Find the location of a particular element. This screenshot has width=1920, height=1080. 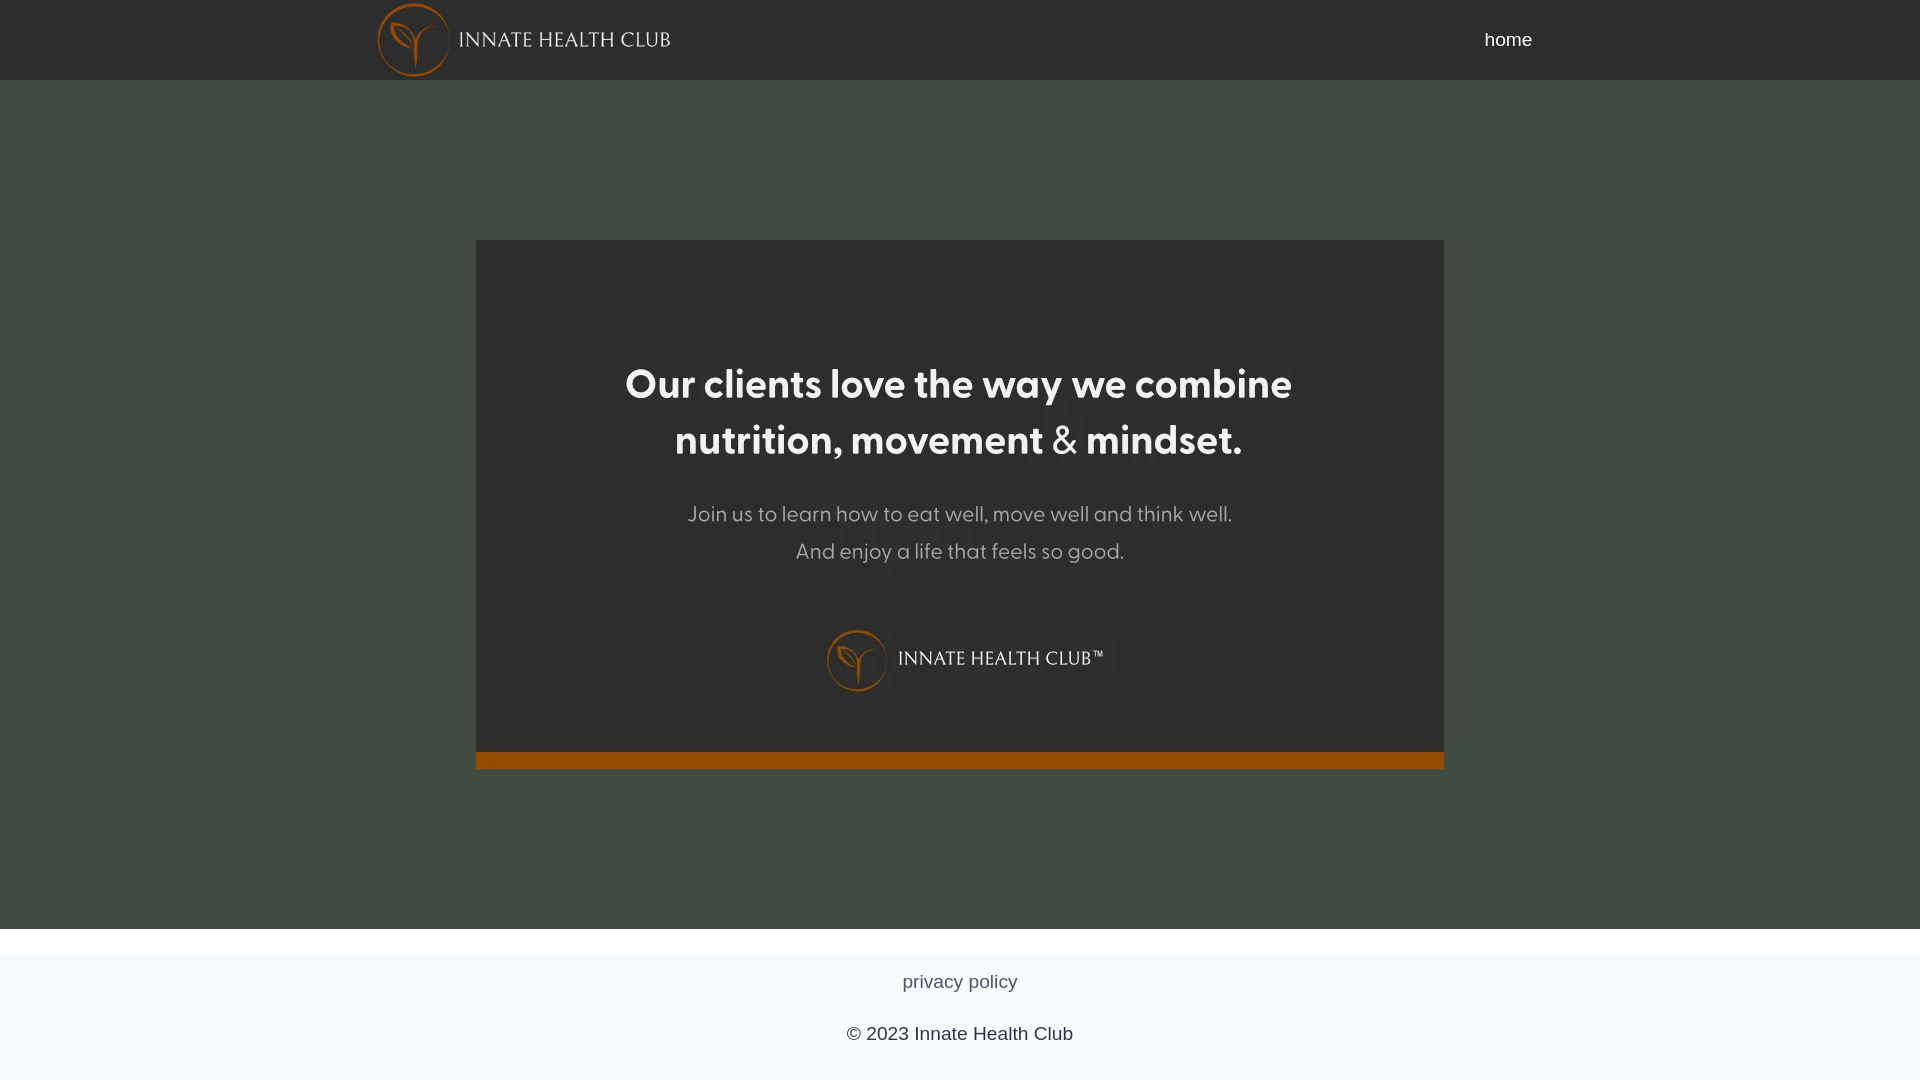

privacy policy is located at coordinates (960, 982).